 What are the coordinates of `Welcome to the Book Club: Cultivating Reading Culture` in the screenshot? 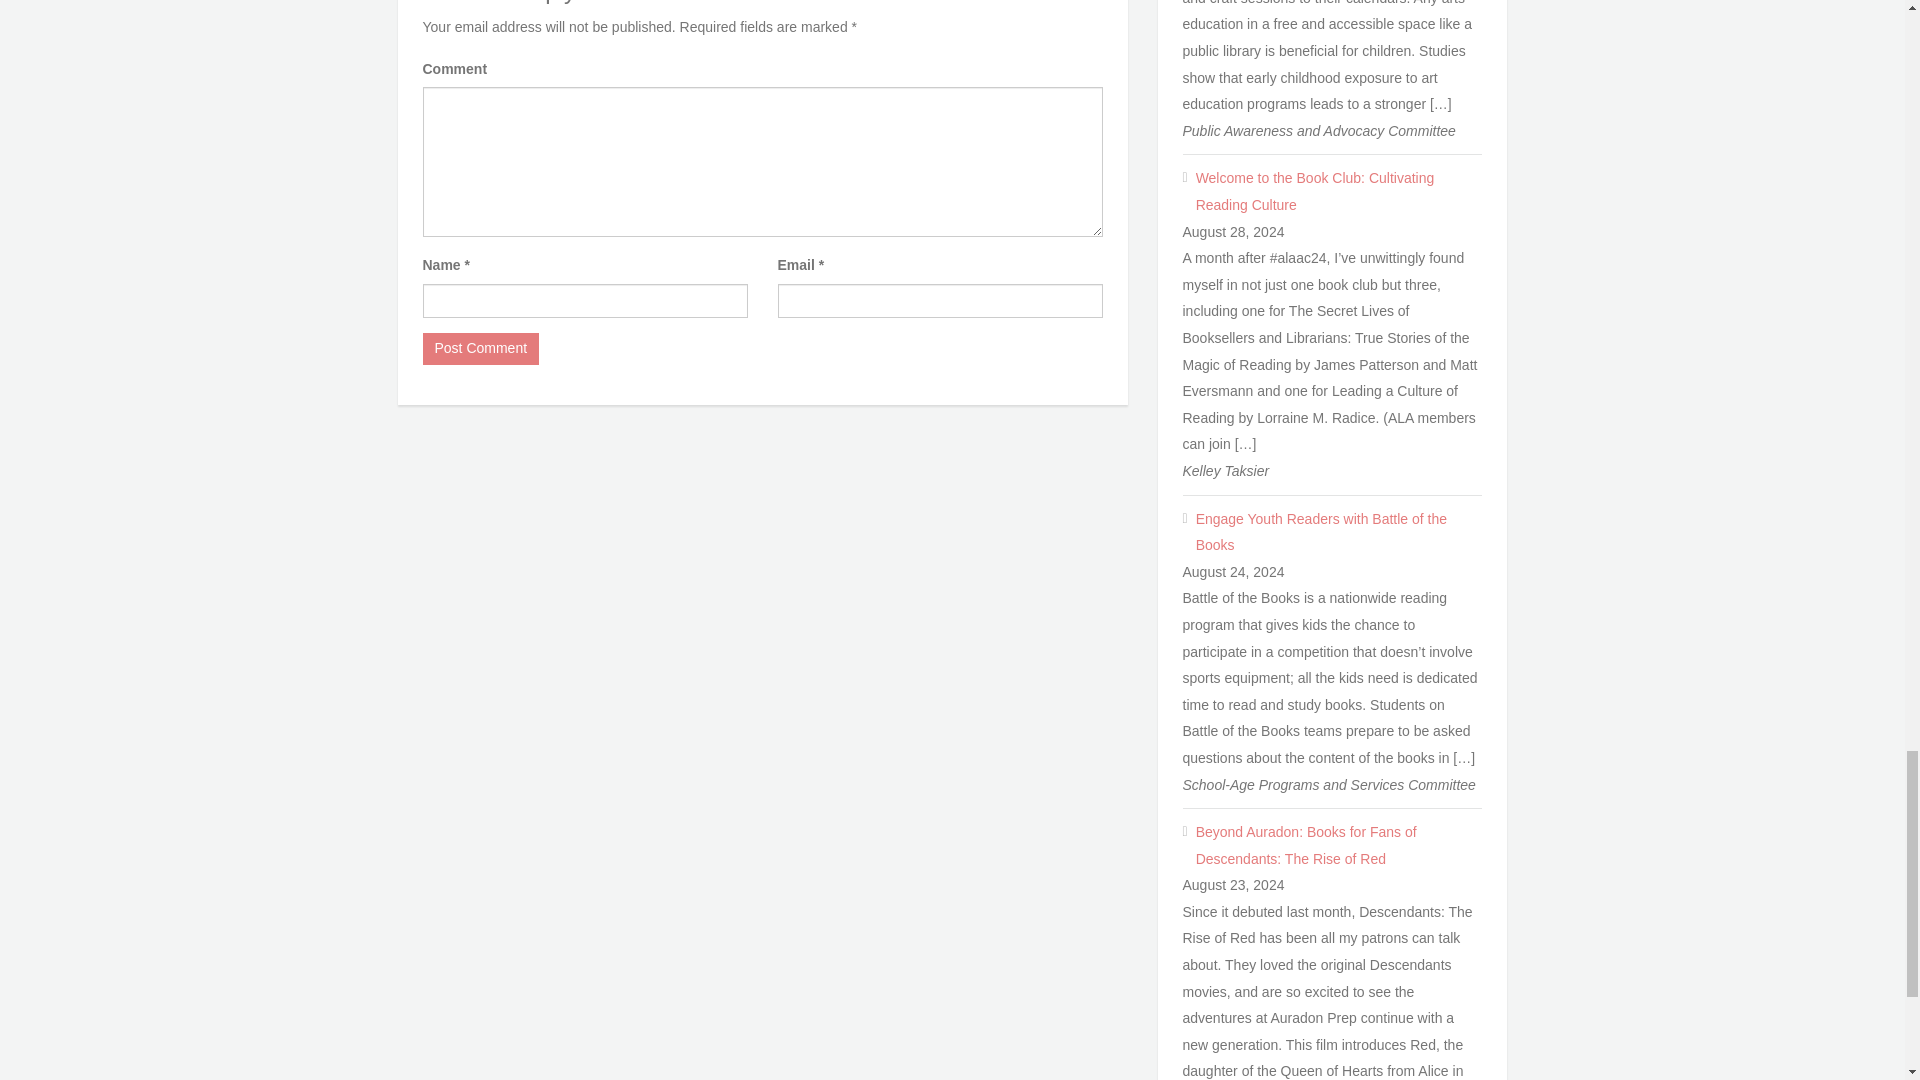 It's located at (1339, 192).